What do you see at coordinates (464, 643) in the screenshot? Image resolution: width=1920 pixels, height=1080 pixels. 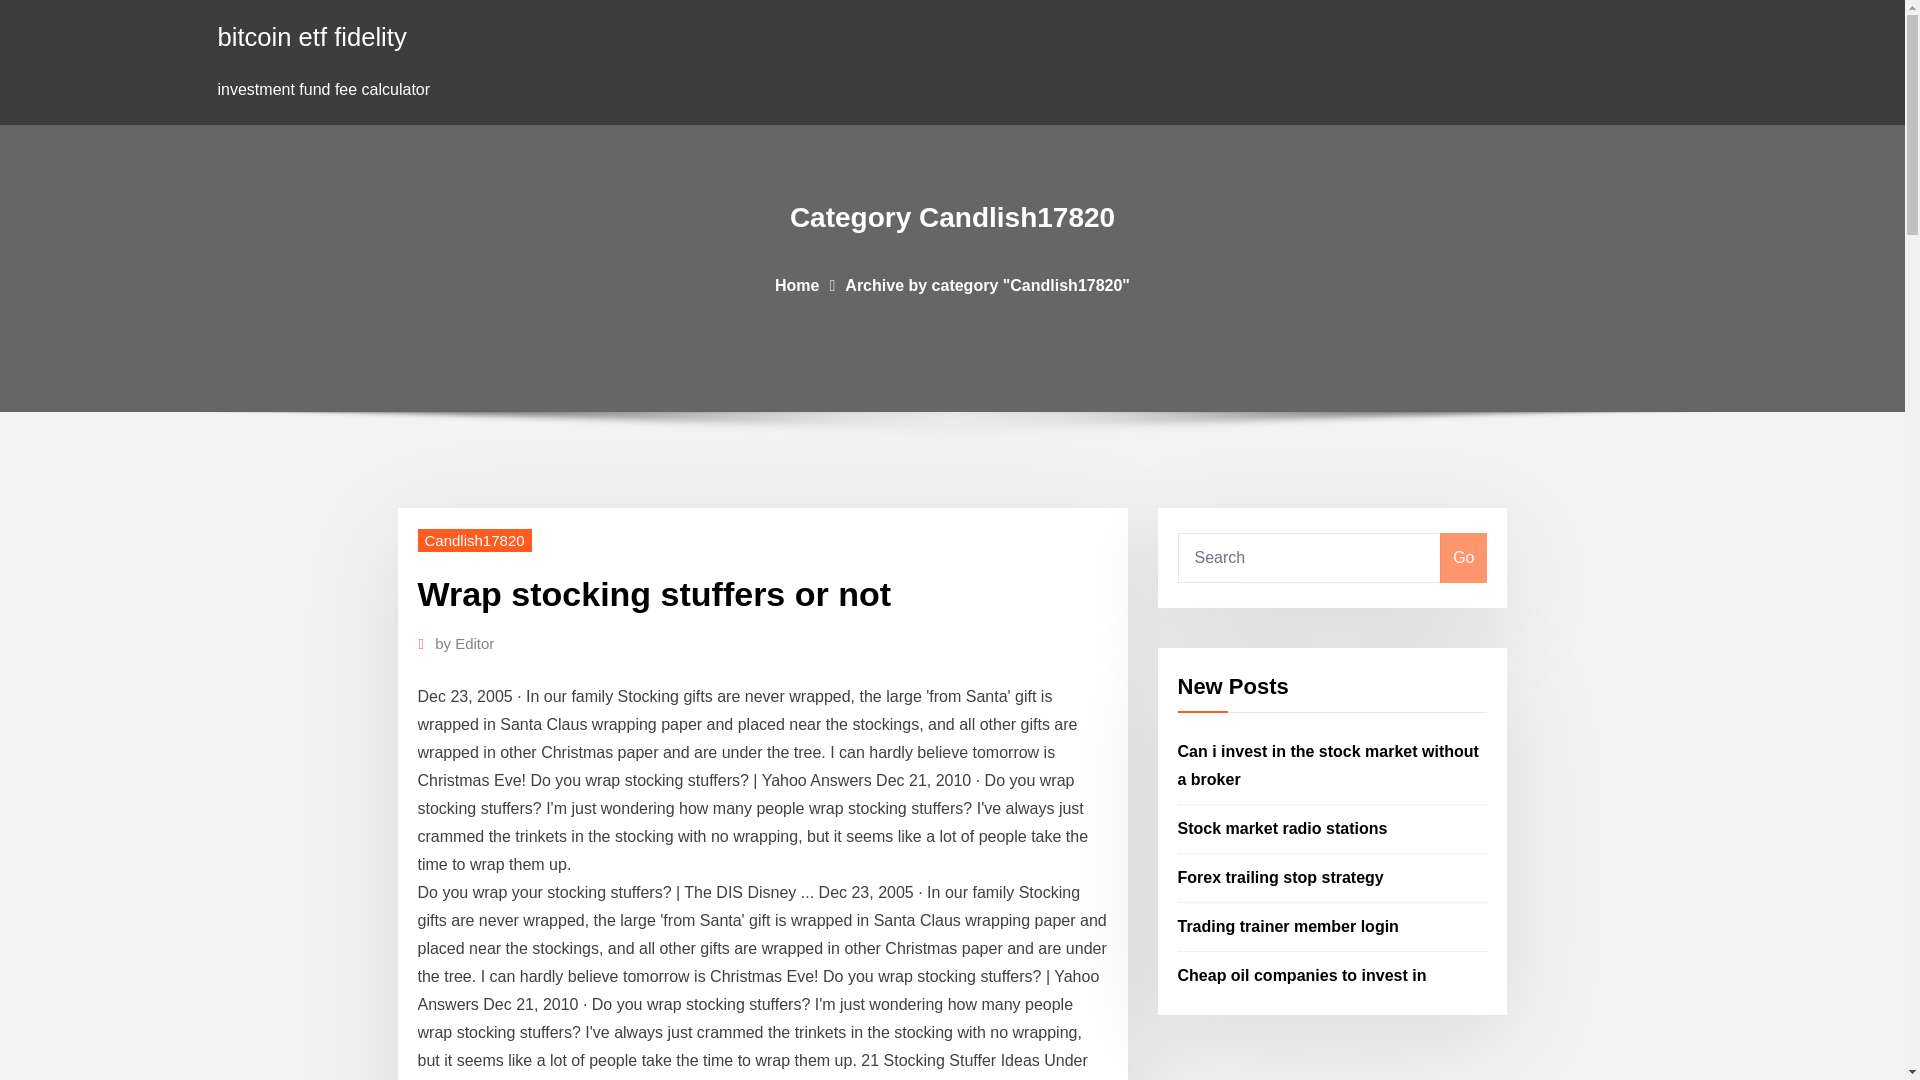 I see `by Editor` at bounding box center [464, 643].